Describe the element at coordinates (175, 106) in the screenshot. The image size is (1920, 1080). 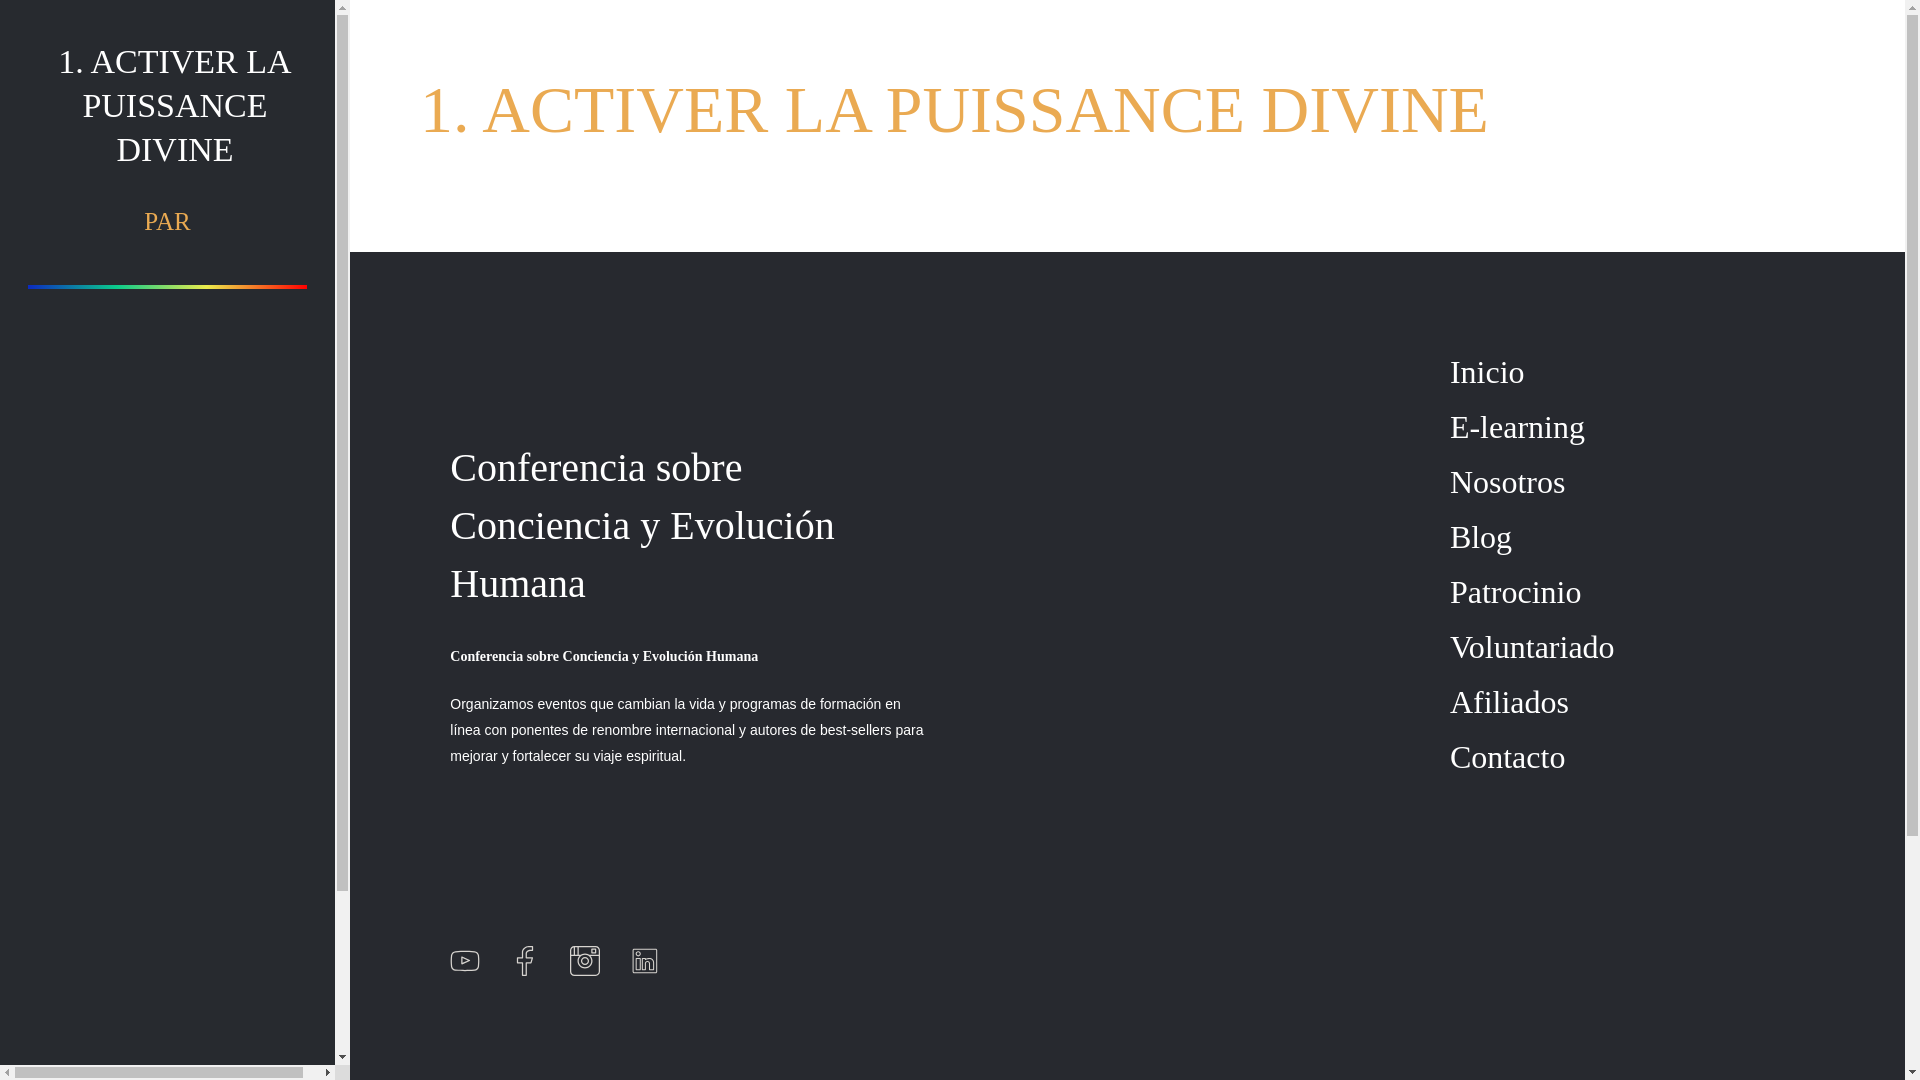
I see `1. ACTIVER LA PUISSANCE DIVINE` at that location.